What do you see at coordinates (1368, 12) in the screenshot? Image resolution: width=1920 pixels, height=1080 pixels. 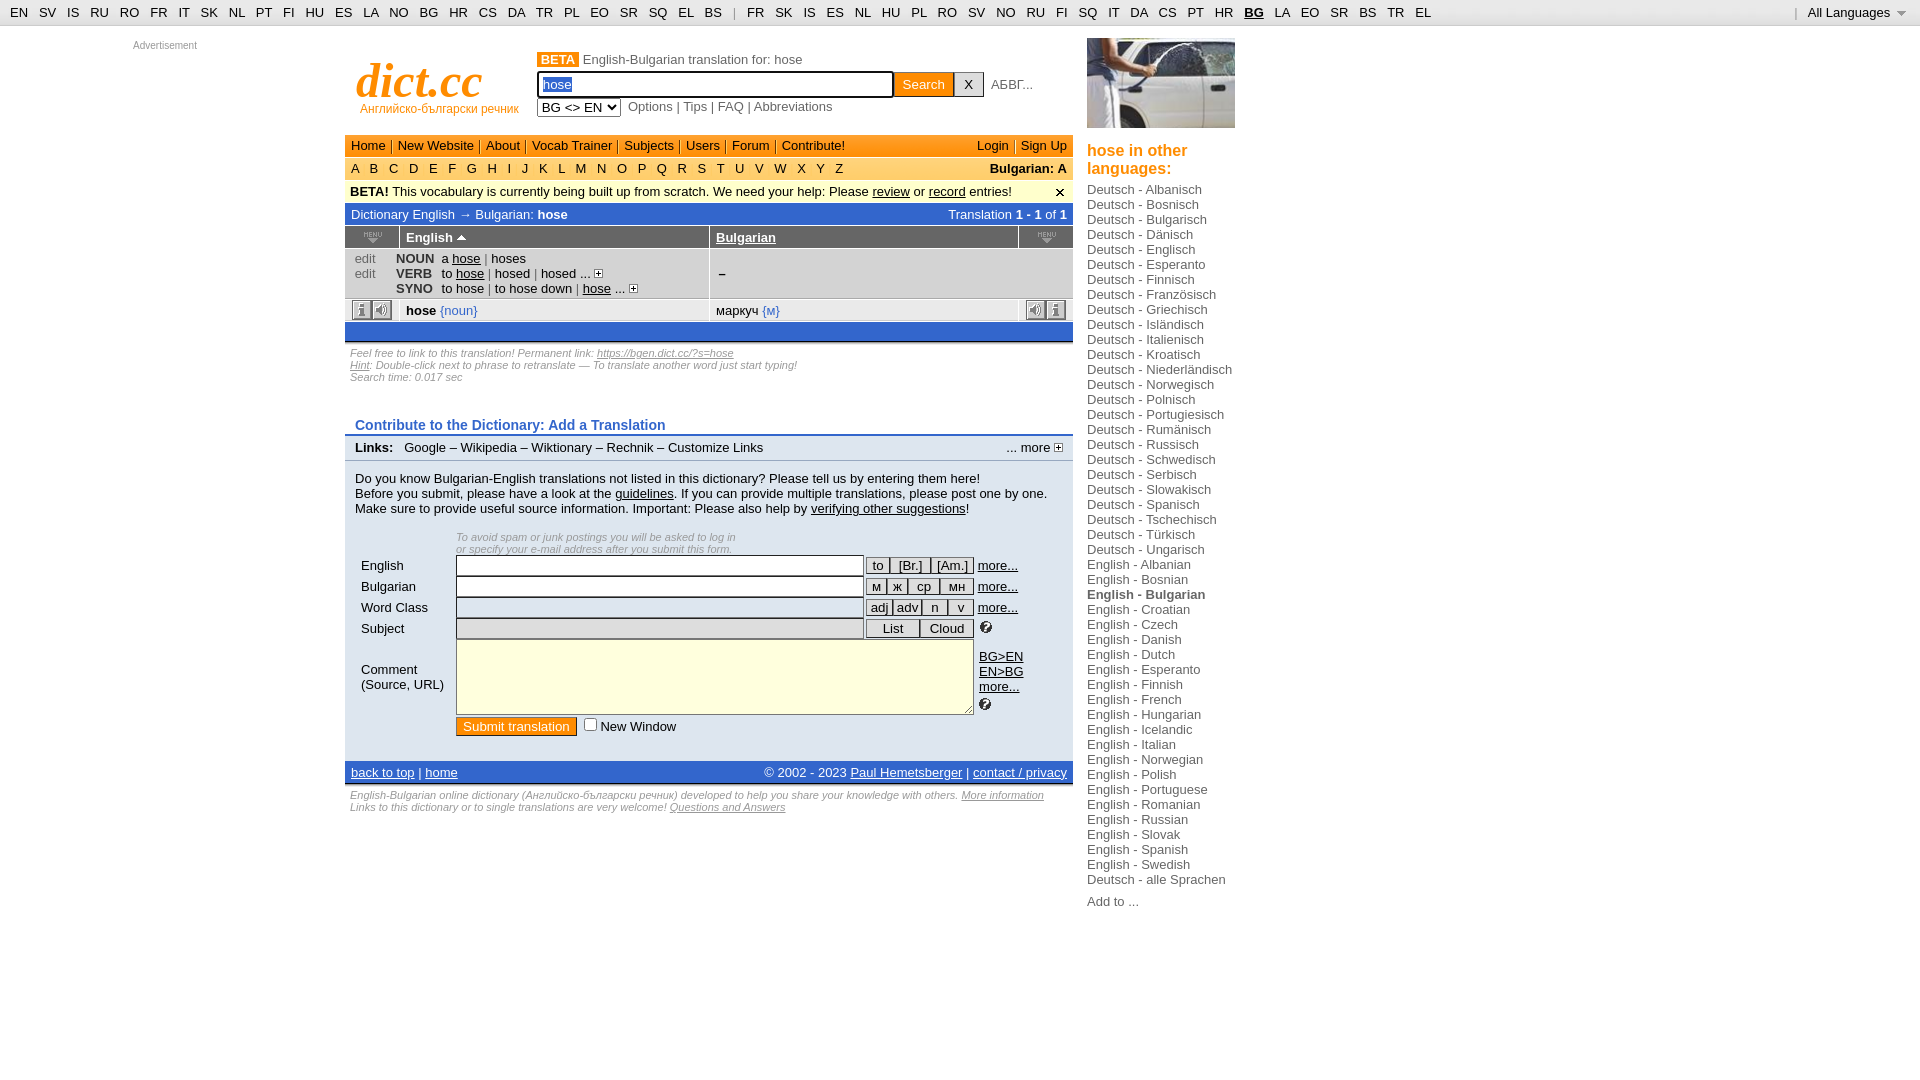 I see `BS` at bounding box center [1368, 12].